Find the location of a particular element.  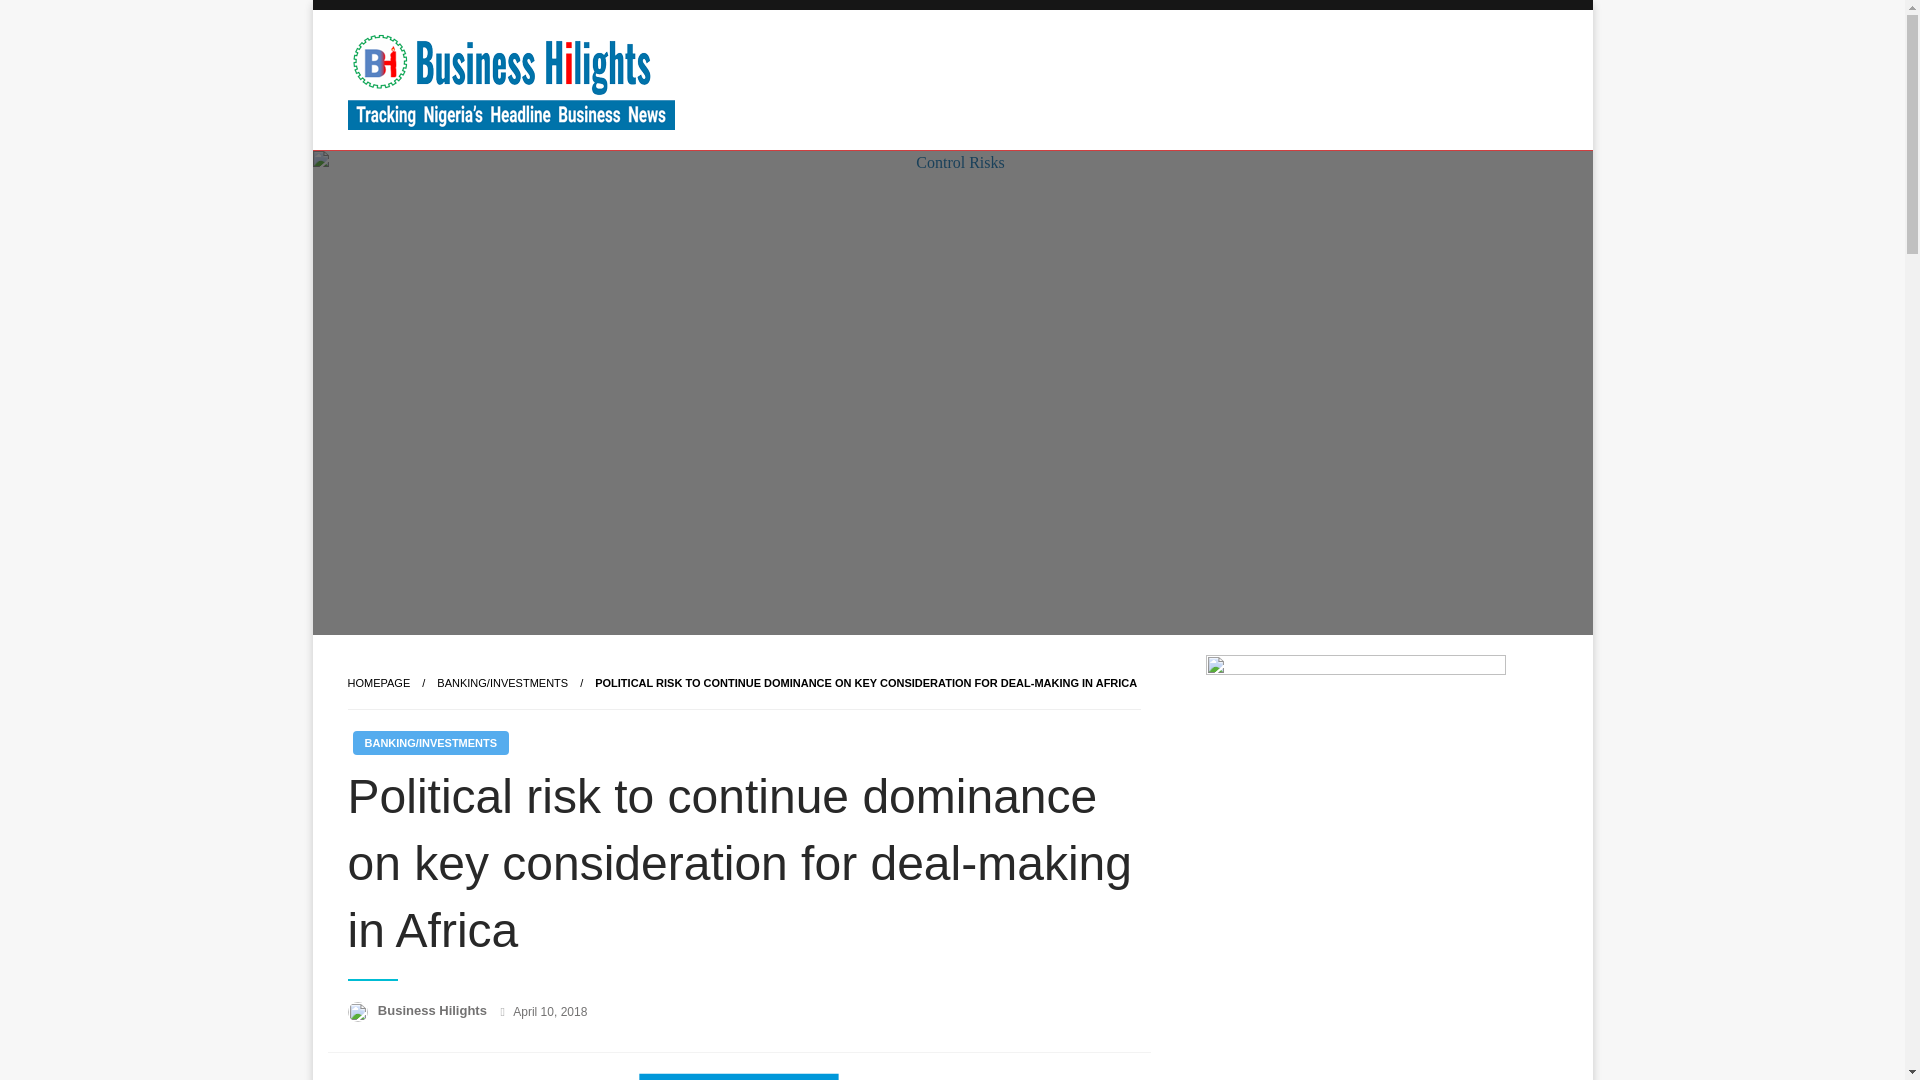

Business Hilights is located at coordinates (500, 165).